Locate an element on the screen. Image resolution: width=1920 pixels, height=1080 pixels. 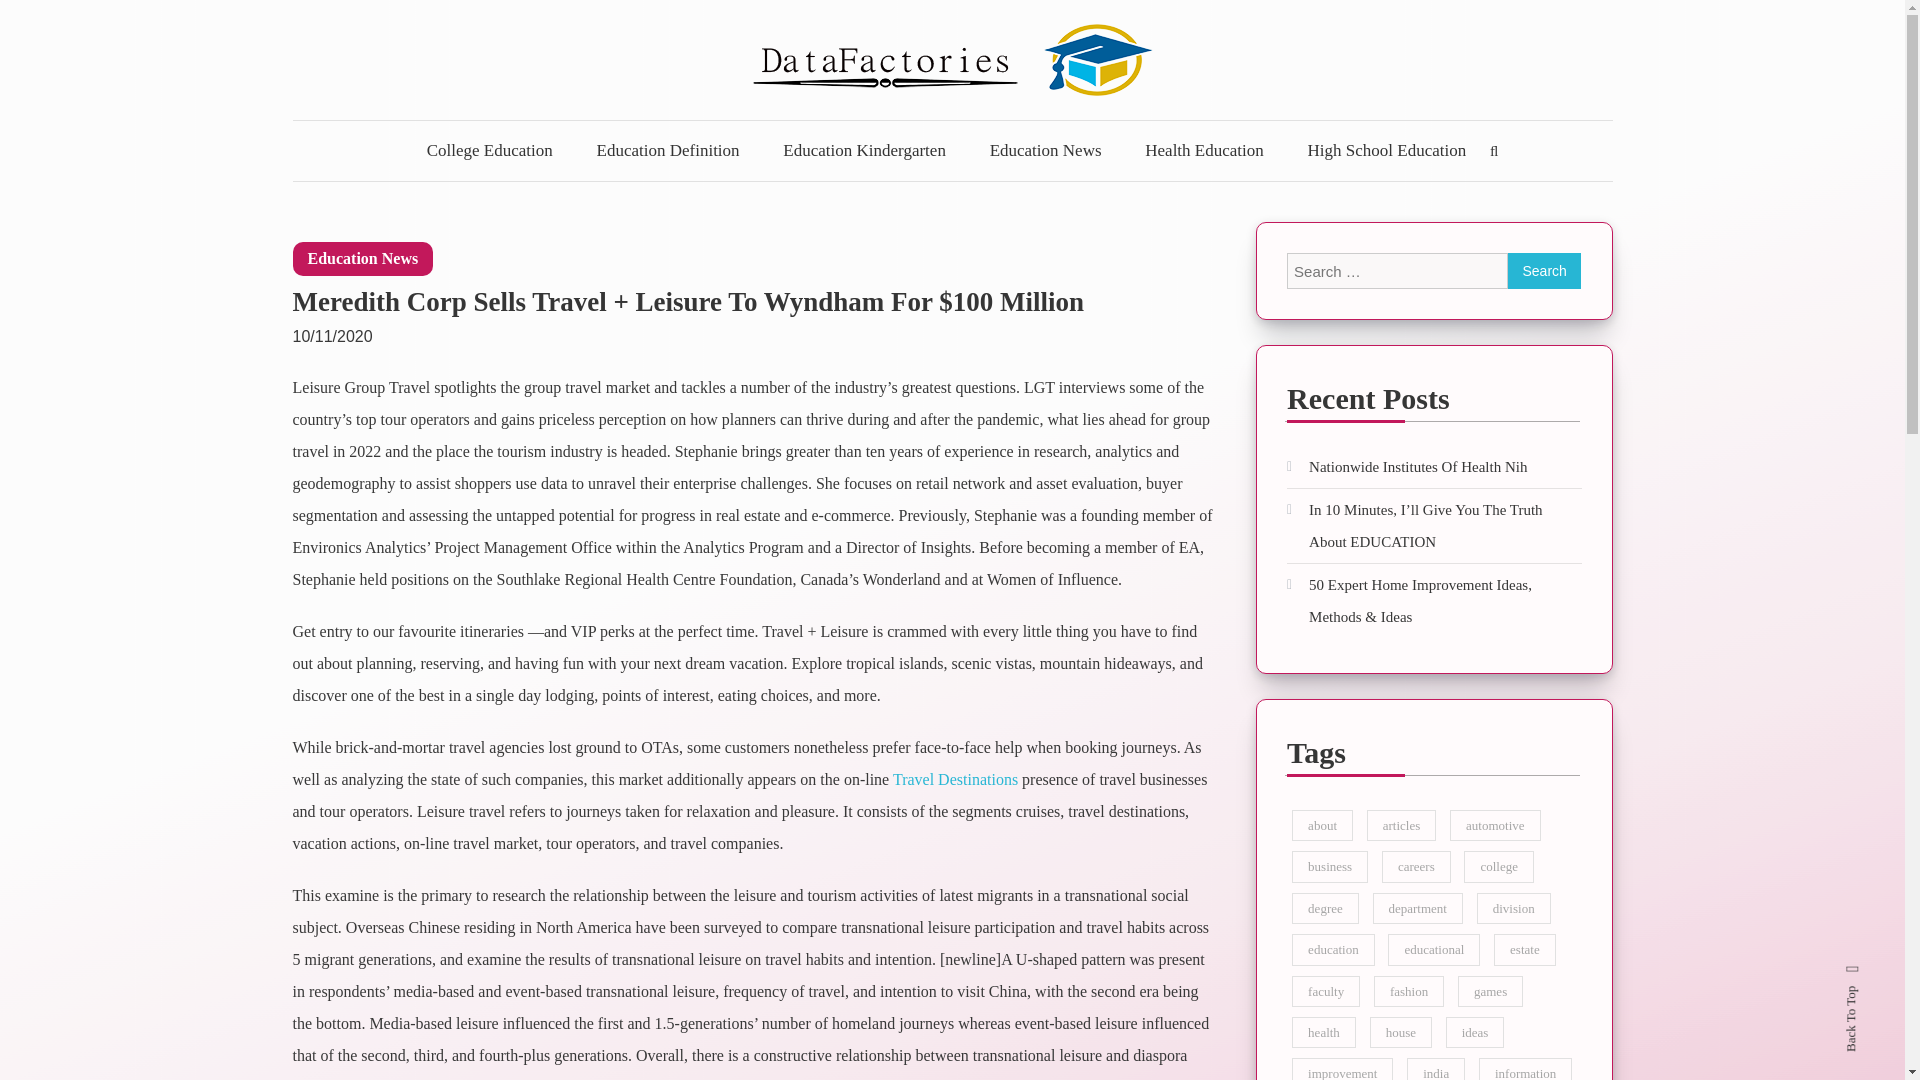
Health Education is located at coordinates (1204, 150).